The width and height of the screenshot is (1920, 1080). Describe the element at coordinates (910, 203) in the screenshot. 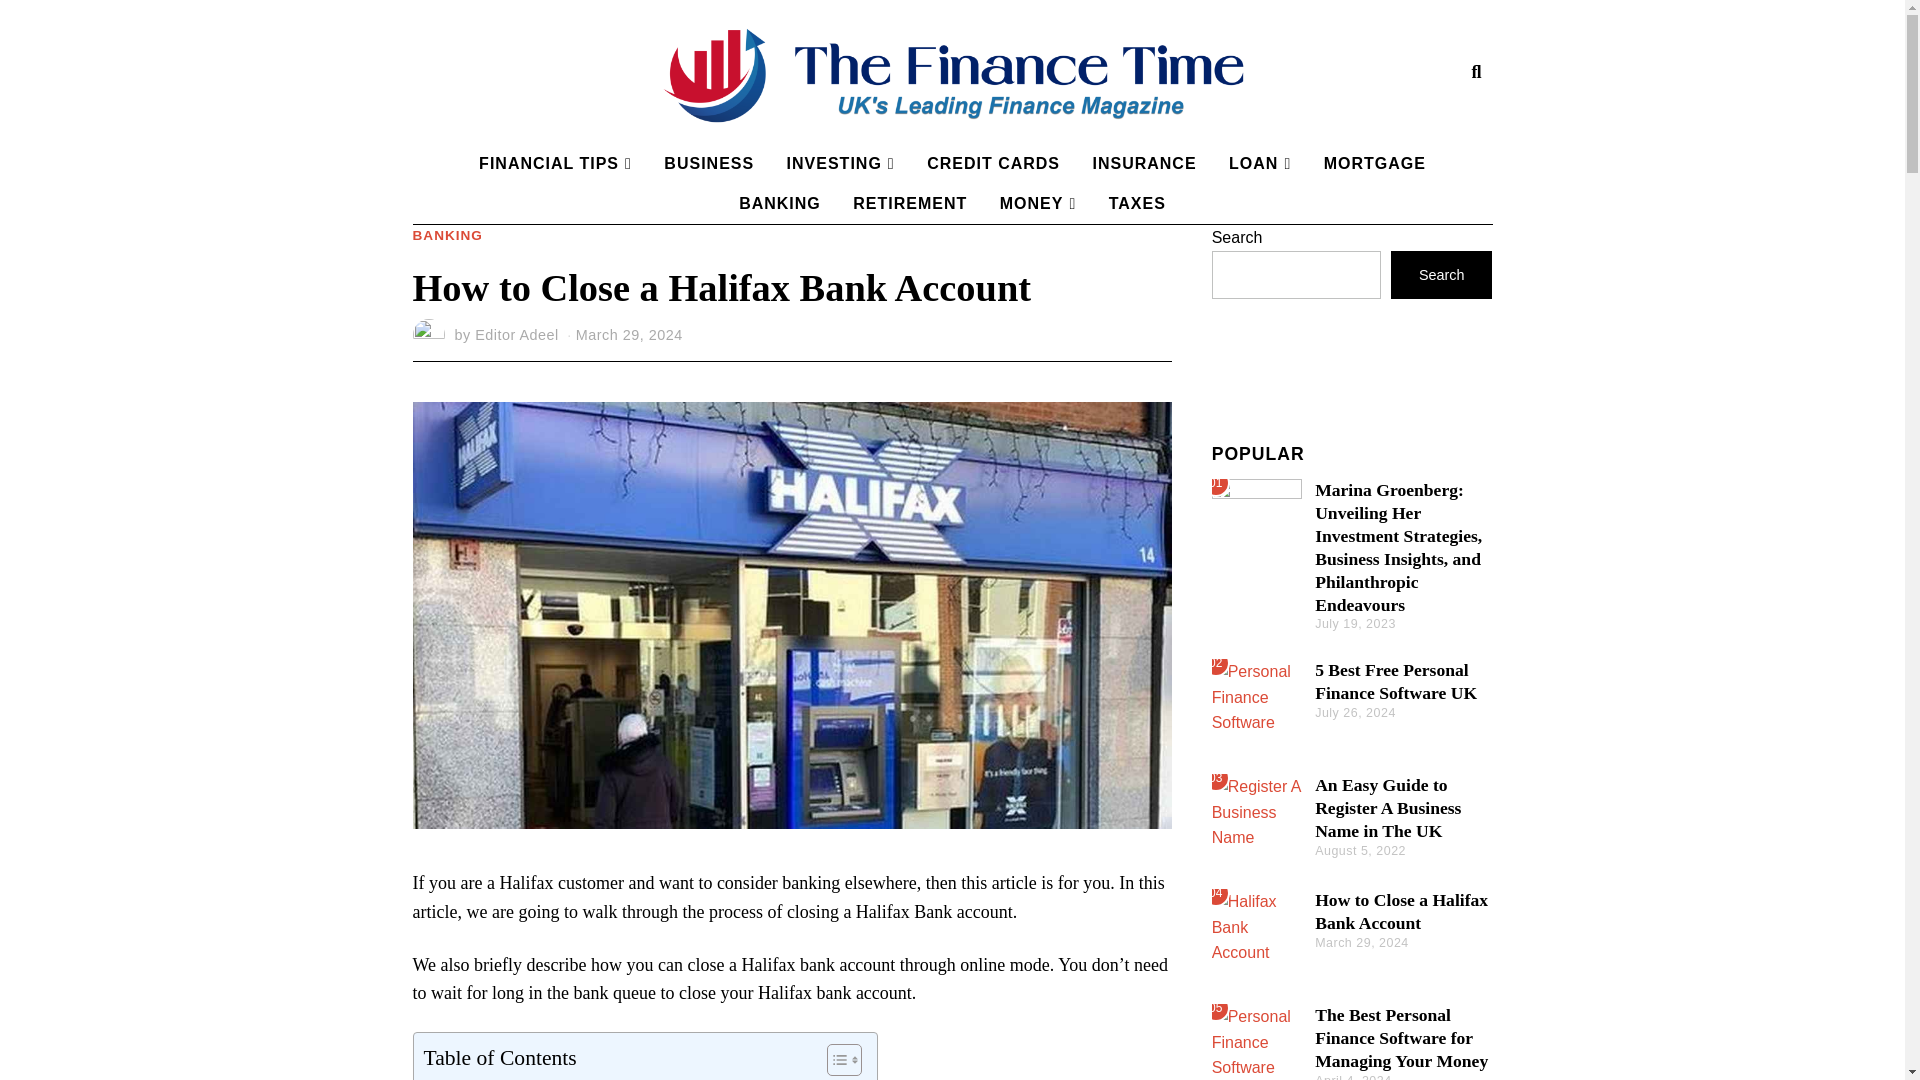

I see `RETIREMENT` at that location.